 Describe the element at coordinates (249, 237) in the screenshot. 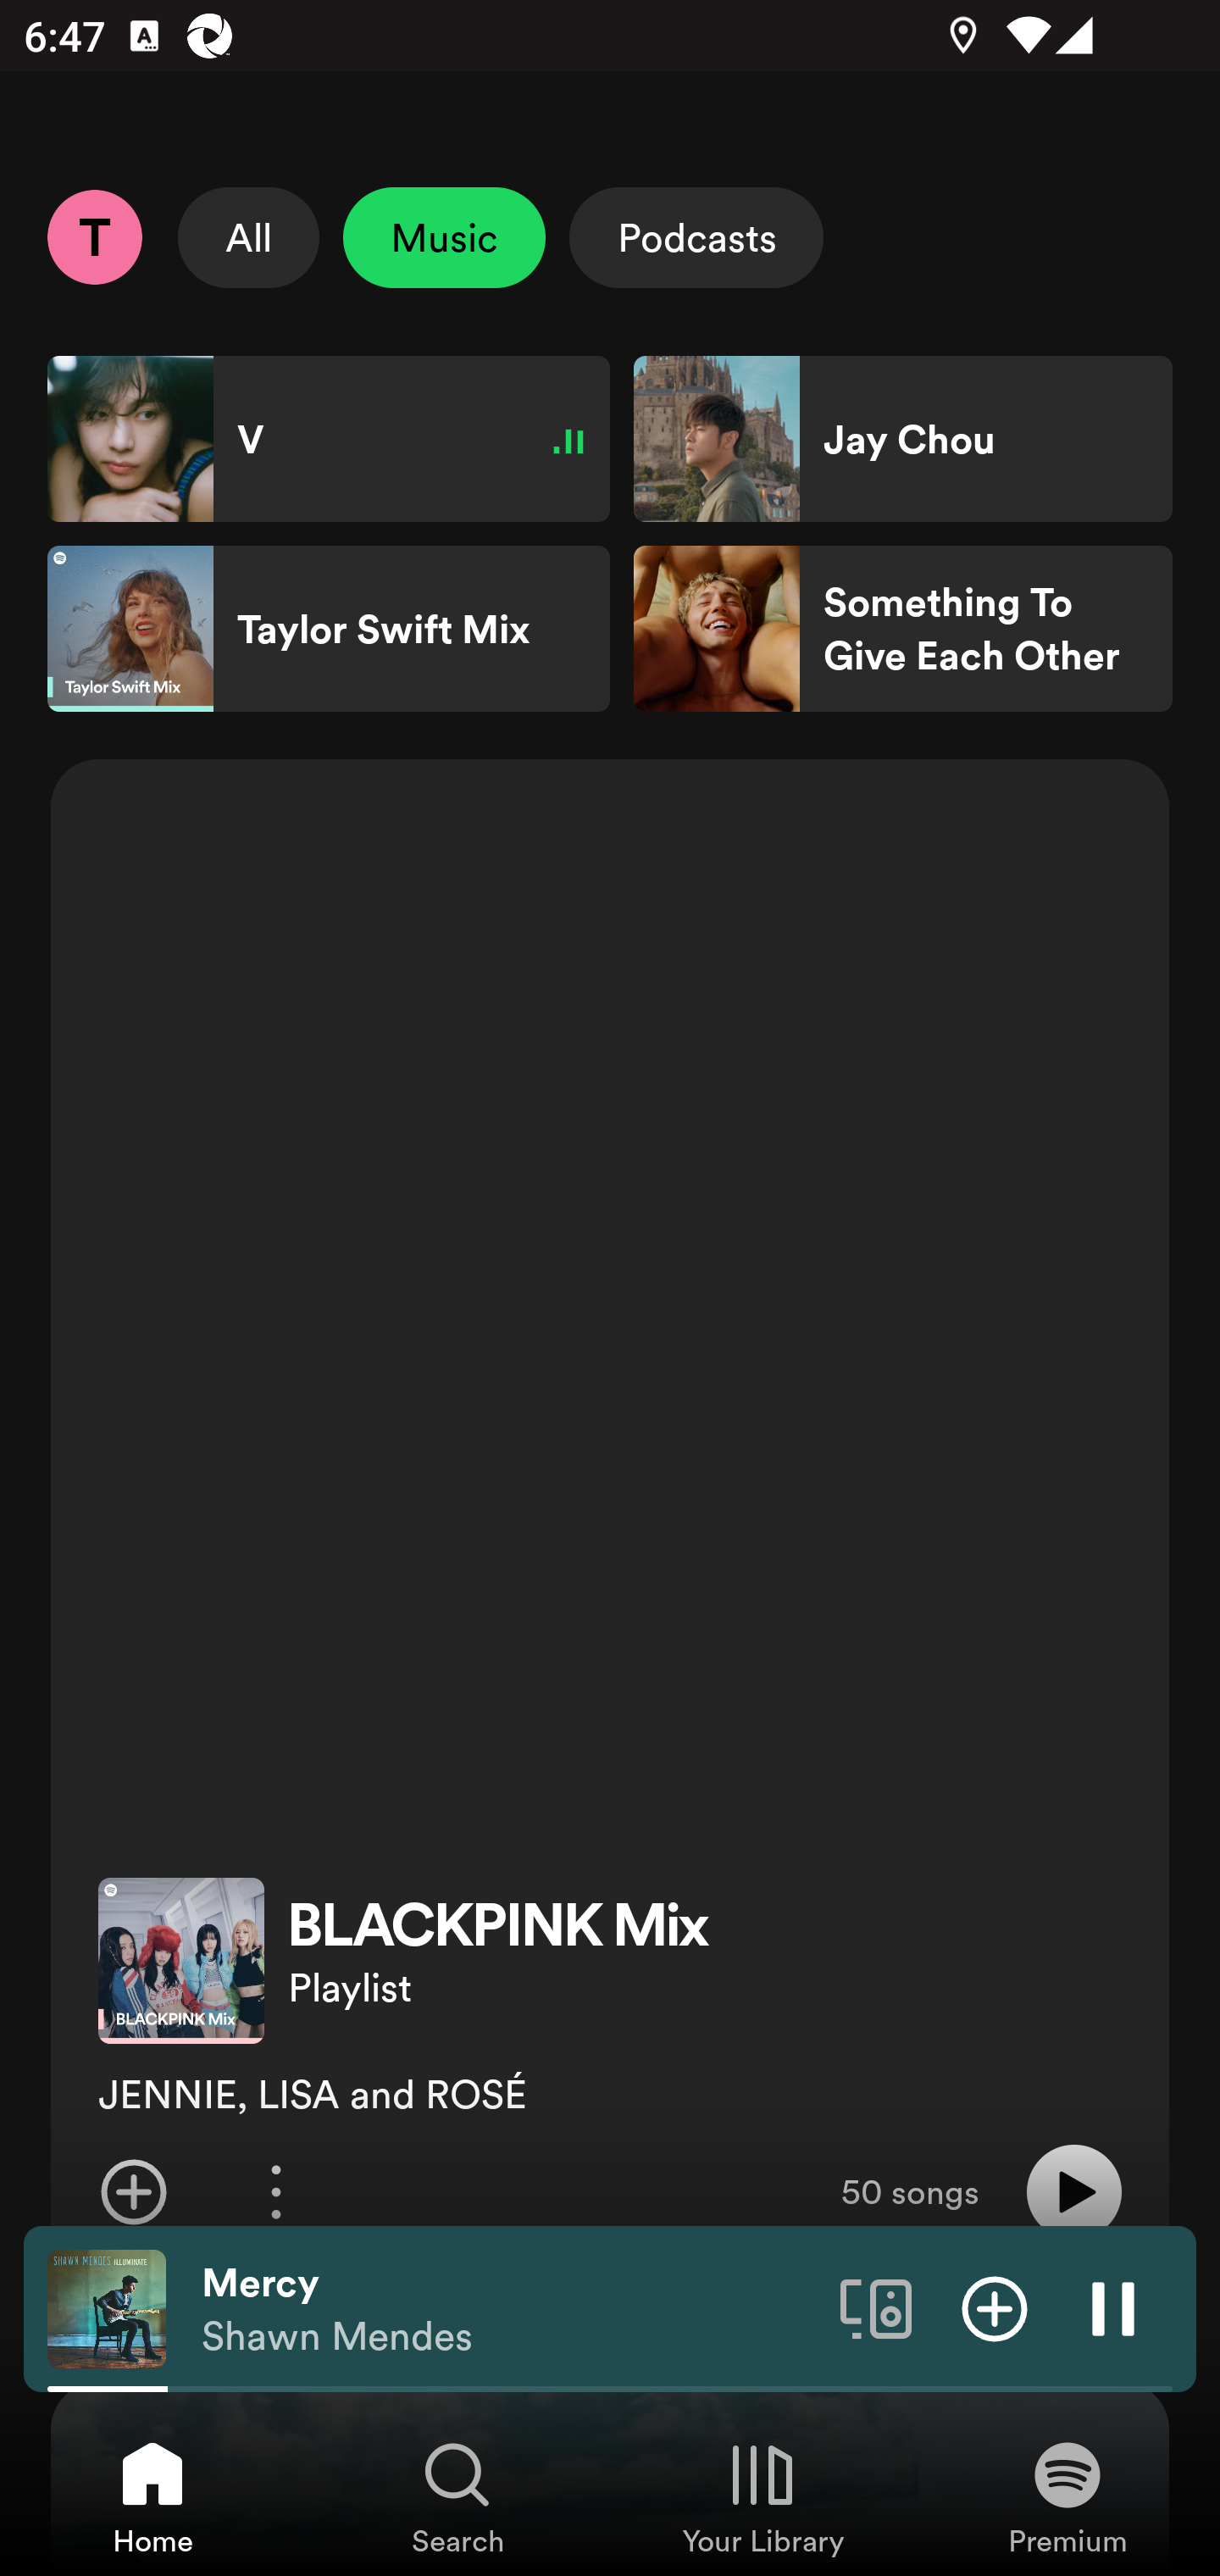

I see `All Select All` at that location.